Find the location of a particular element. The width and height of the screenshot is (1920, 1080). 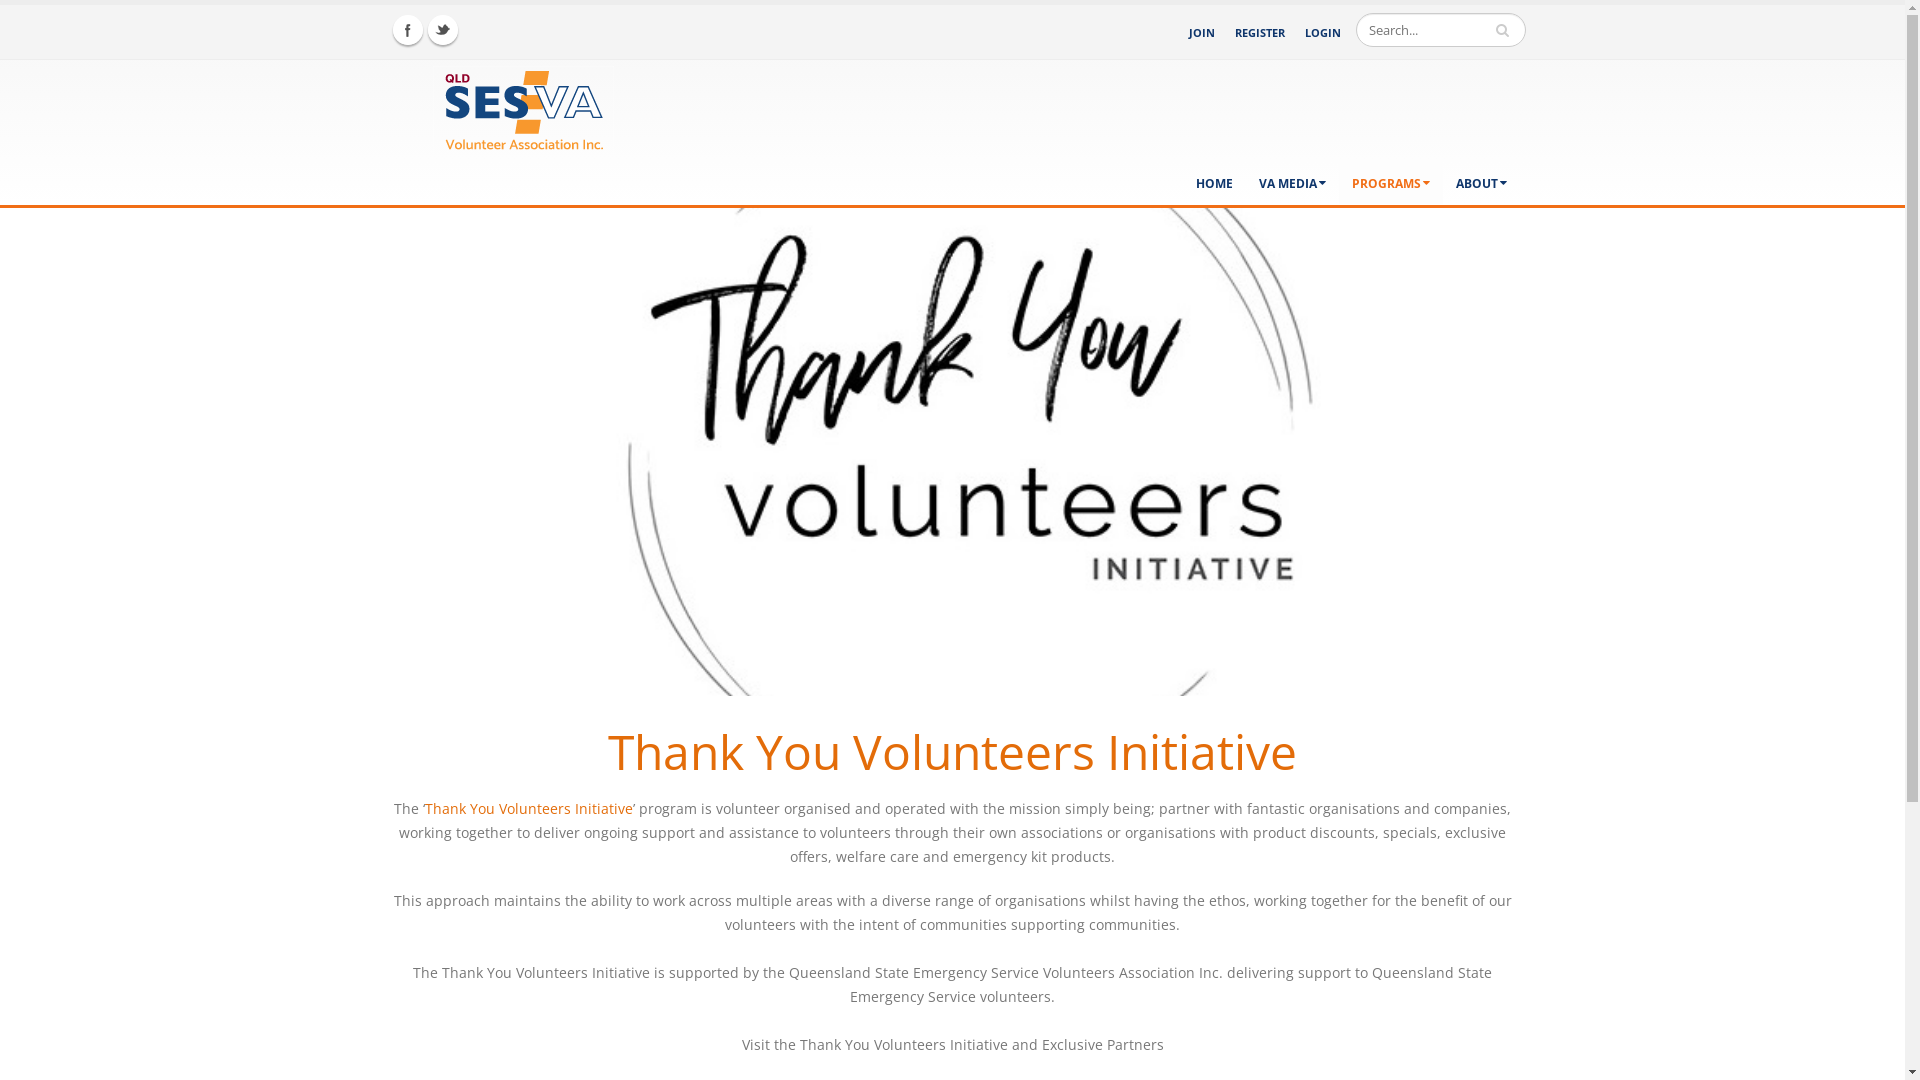

HOME is located at coordinates (1214, 182).